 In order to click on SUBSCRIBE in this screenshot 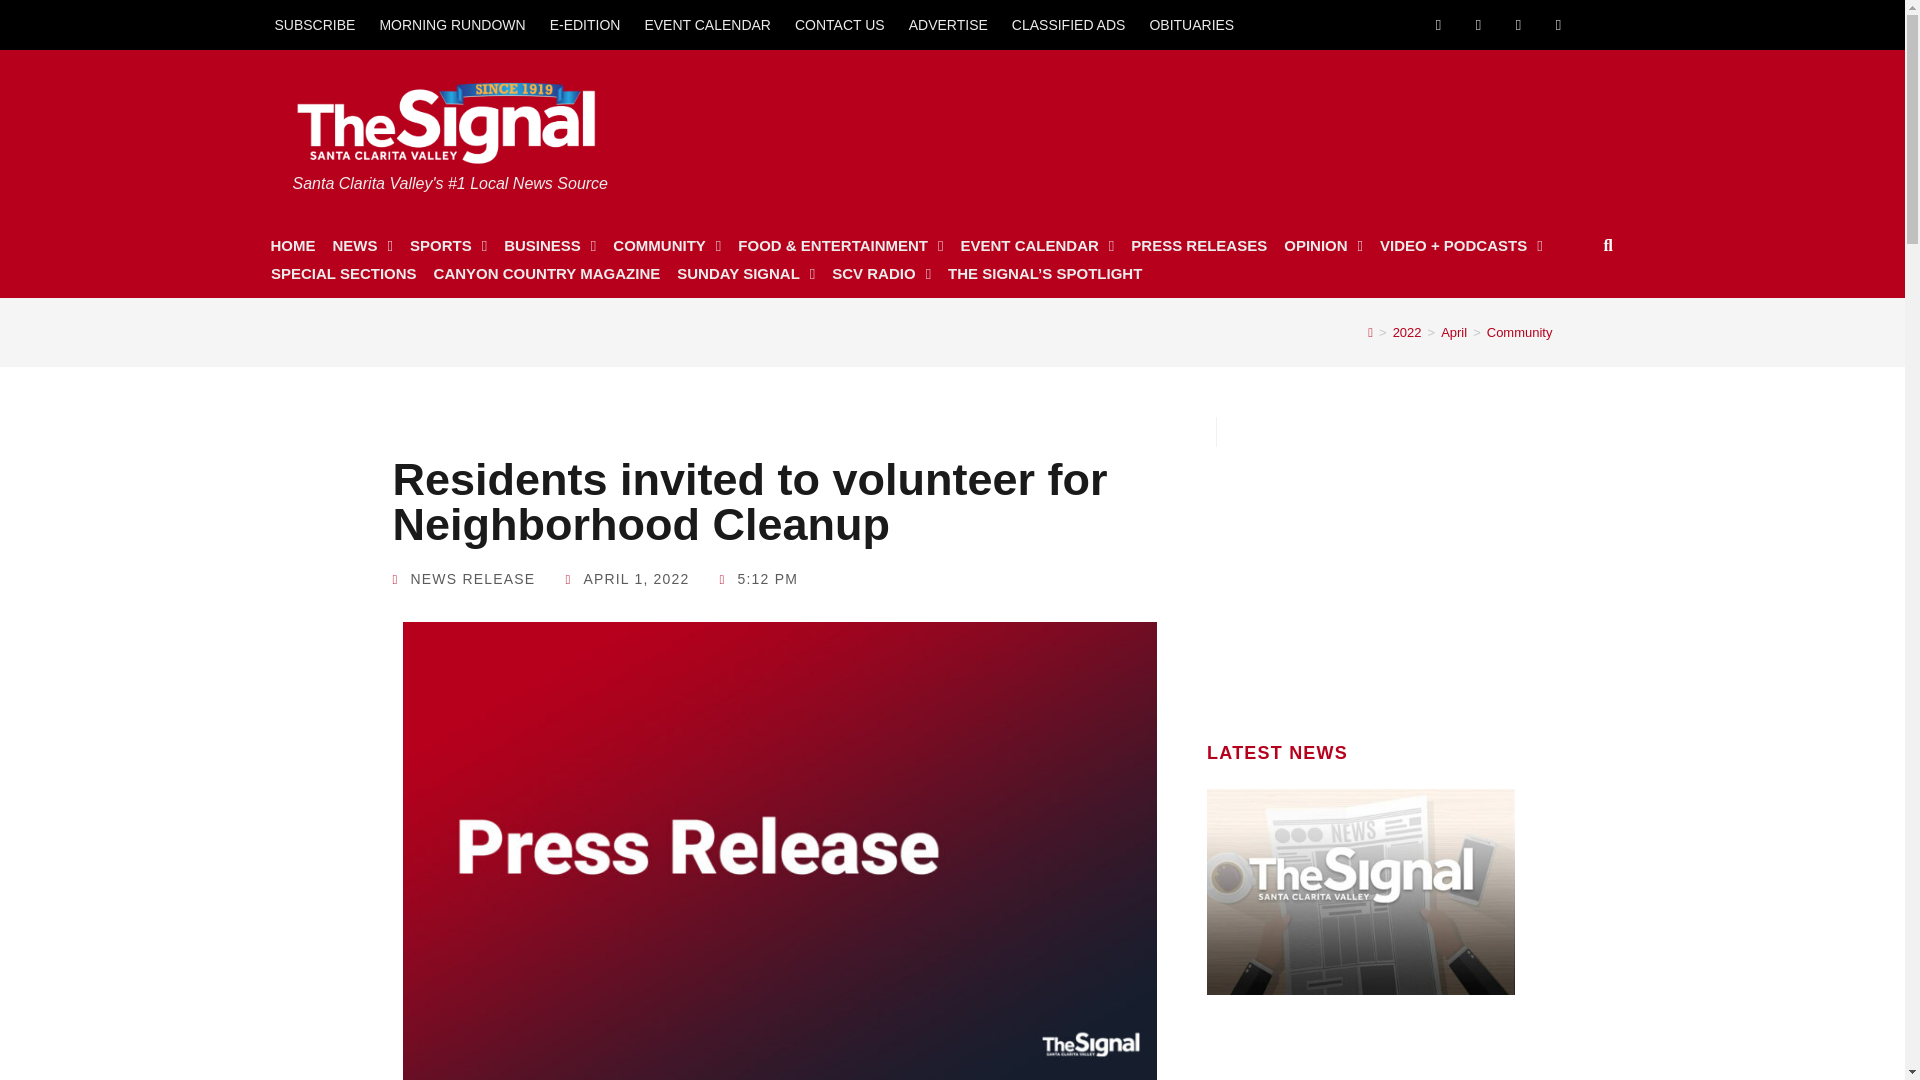, I will do `click(314, 24)`.